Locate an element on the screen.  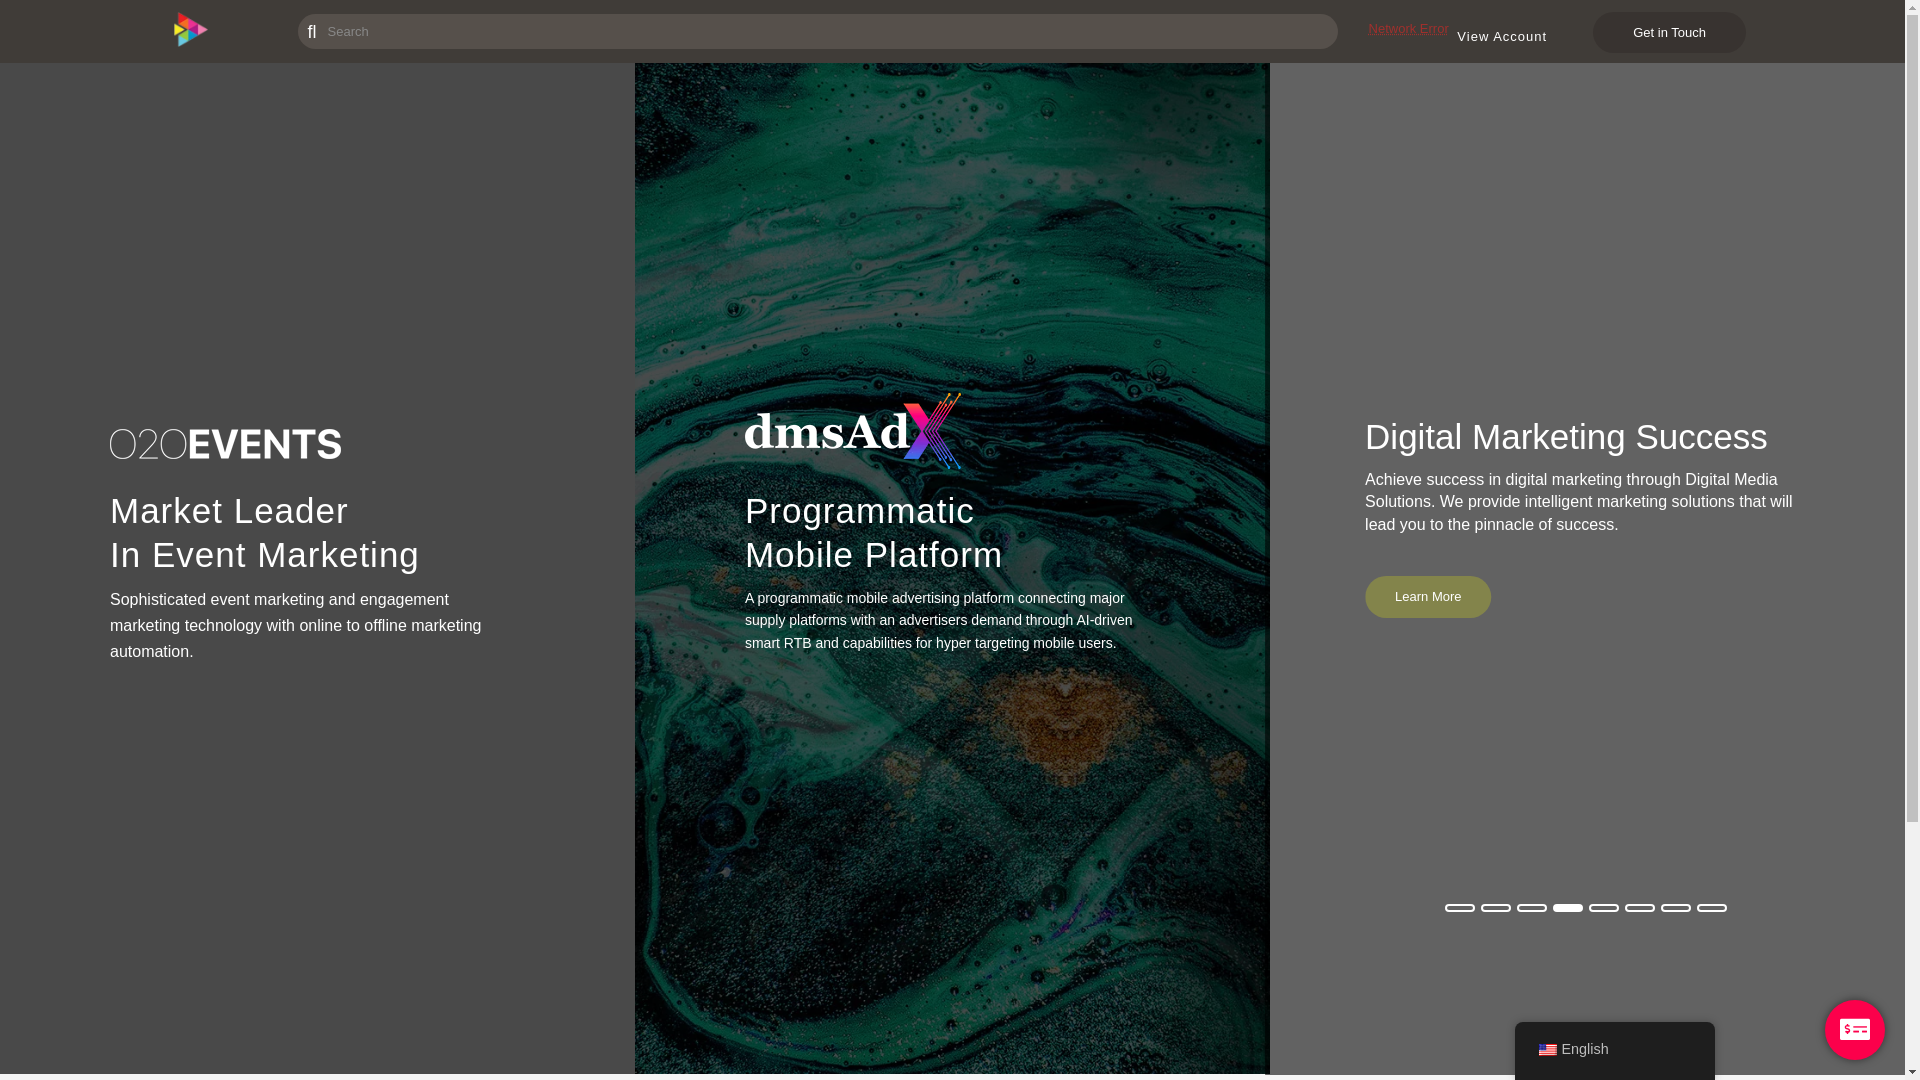
English is located at coordinates (1614, 1050).